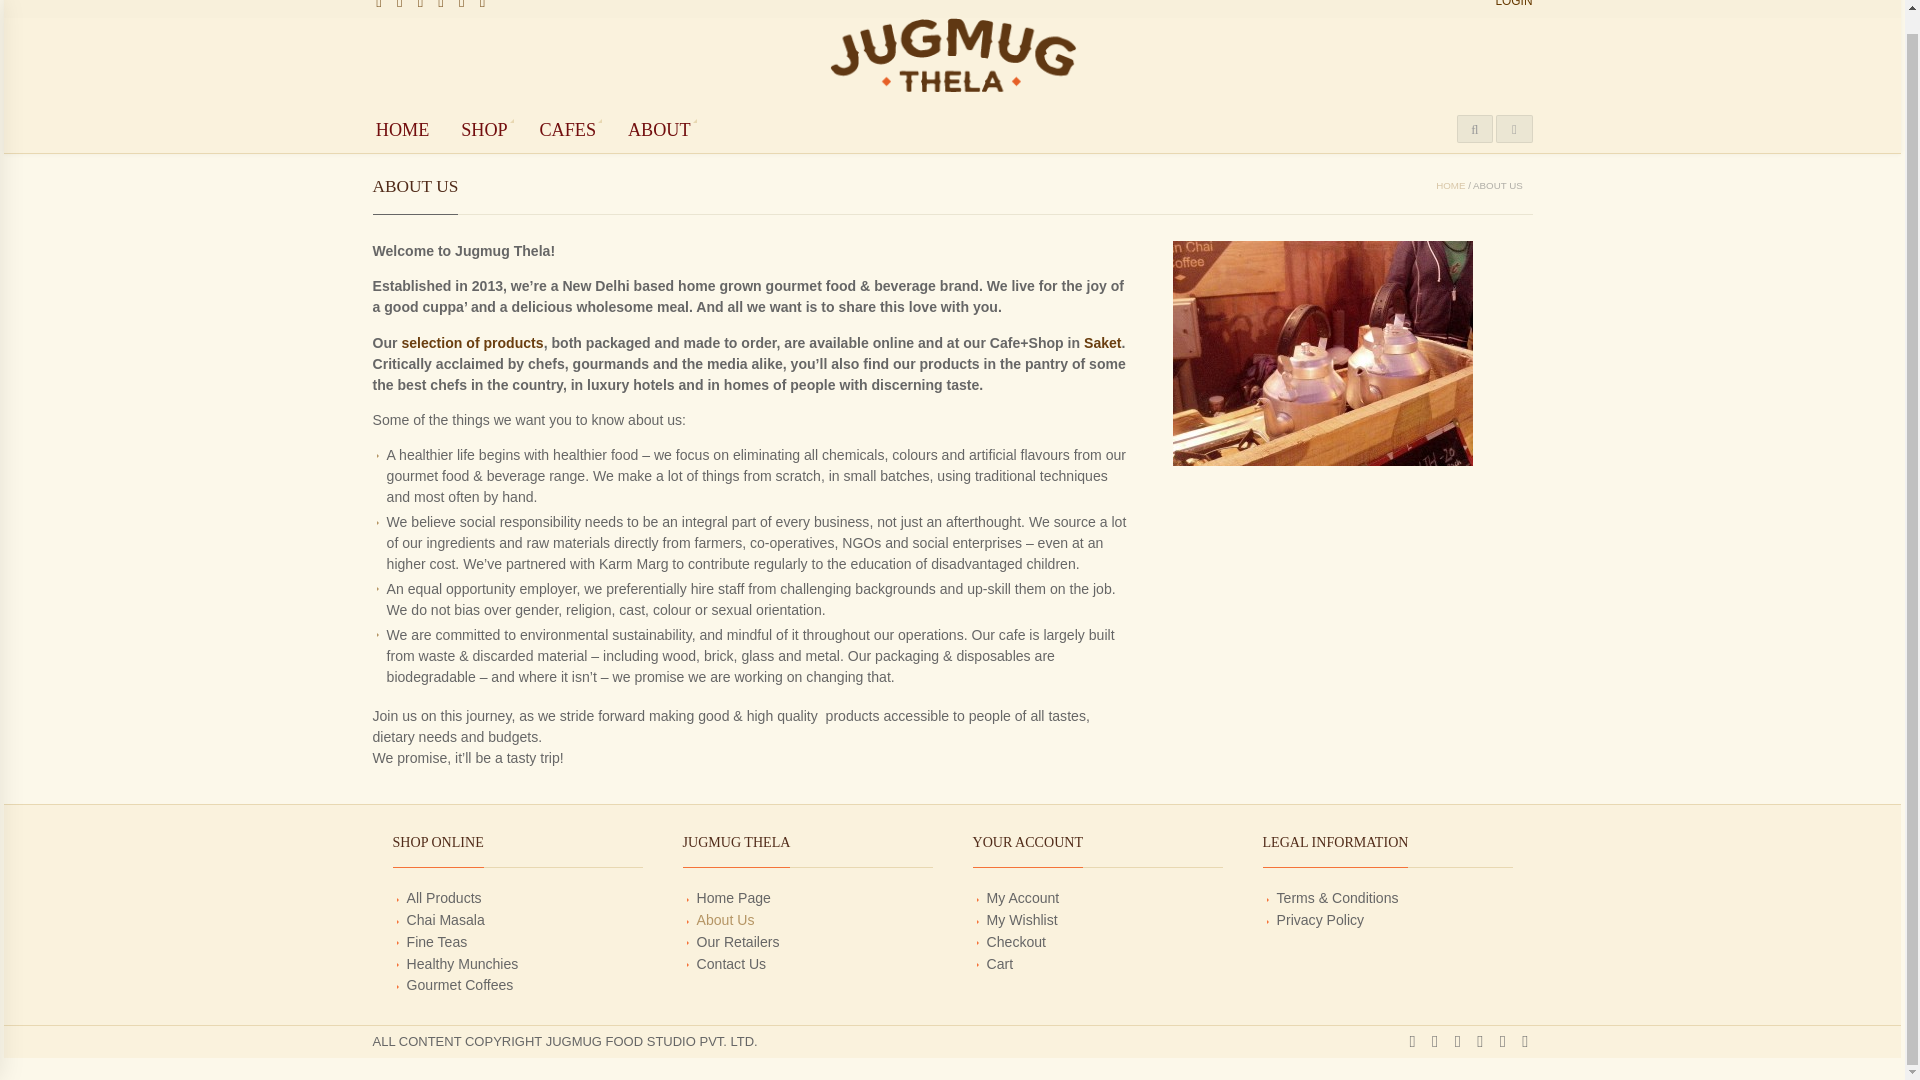 Image resolution: width=1920 pixels, height=1080 pixels. I want to click on CAFES, so click(568, 129).